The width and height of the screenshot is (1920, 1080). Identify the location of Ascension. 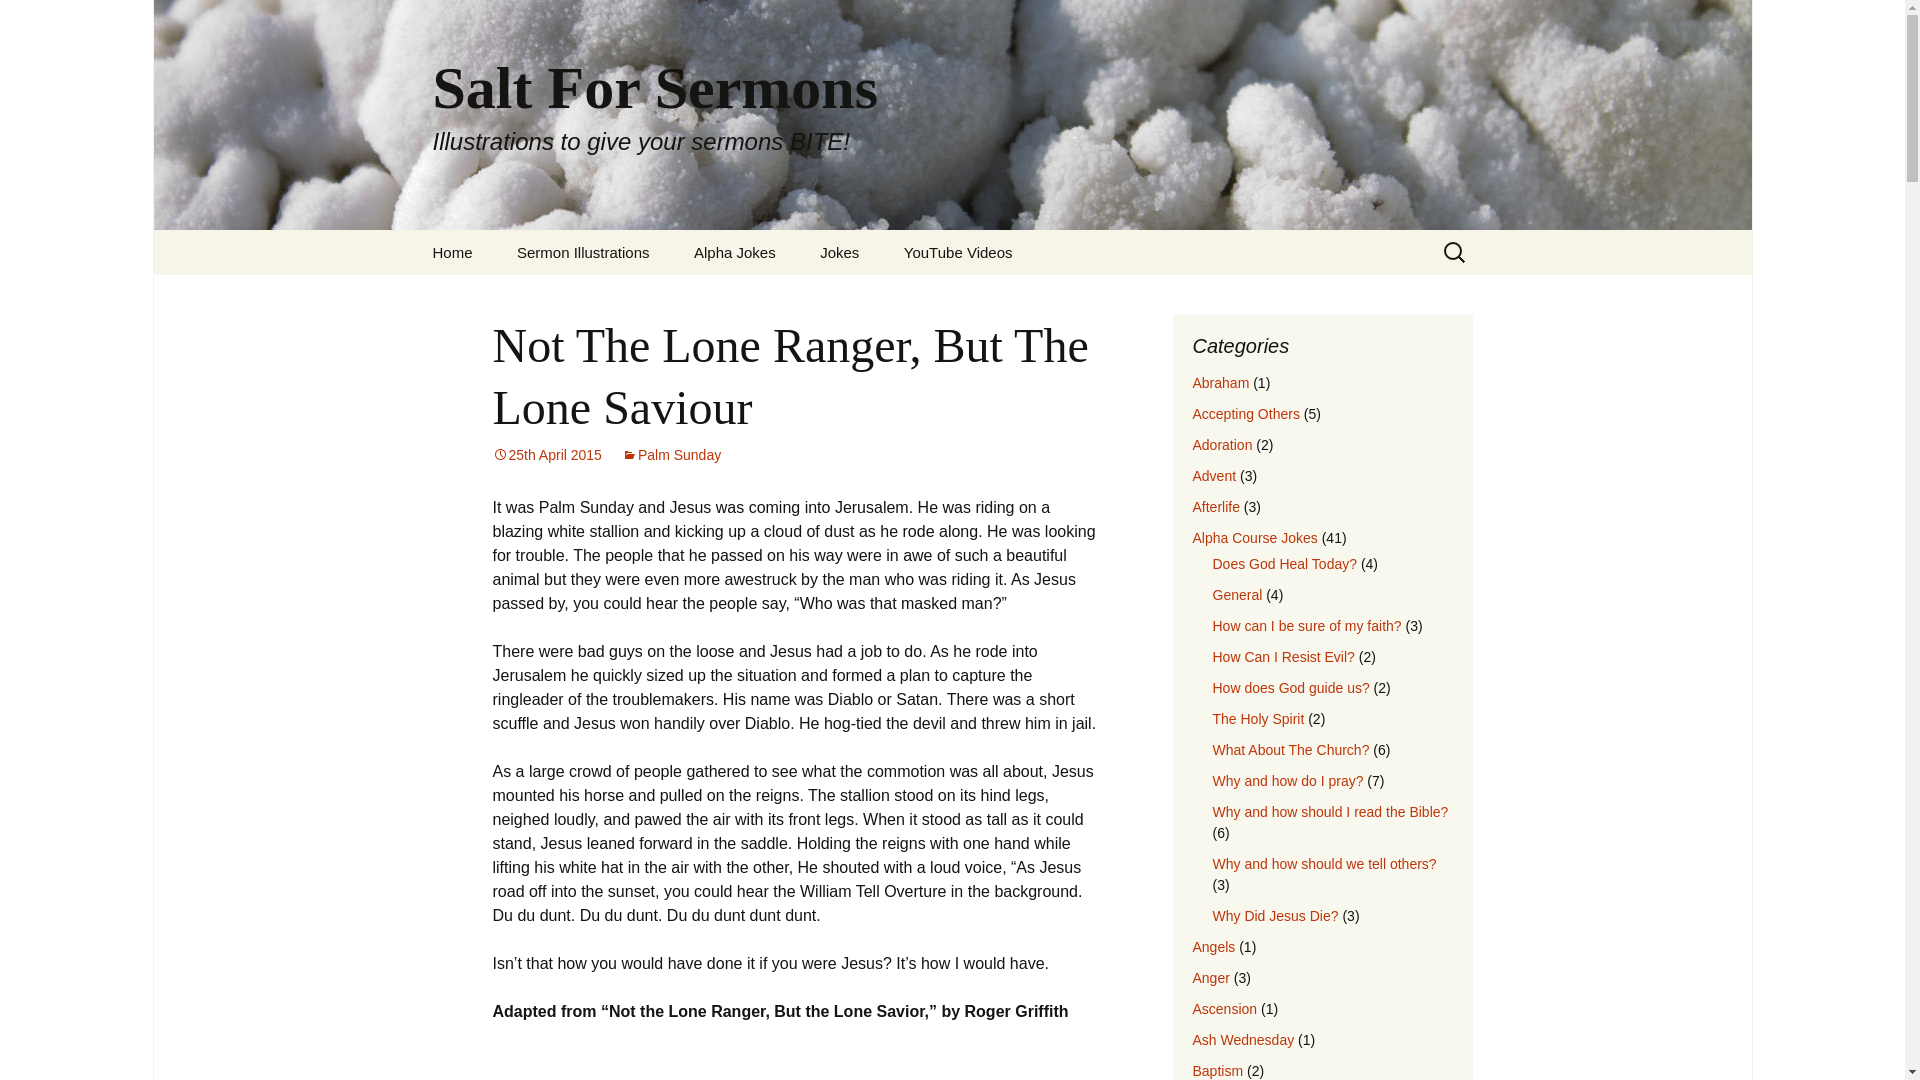
(1224, 1009).